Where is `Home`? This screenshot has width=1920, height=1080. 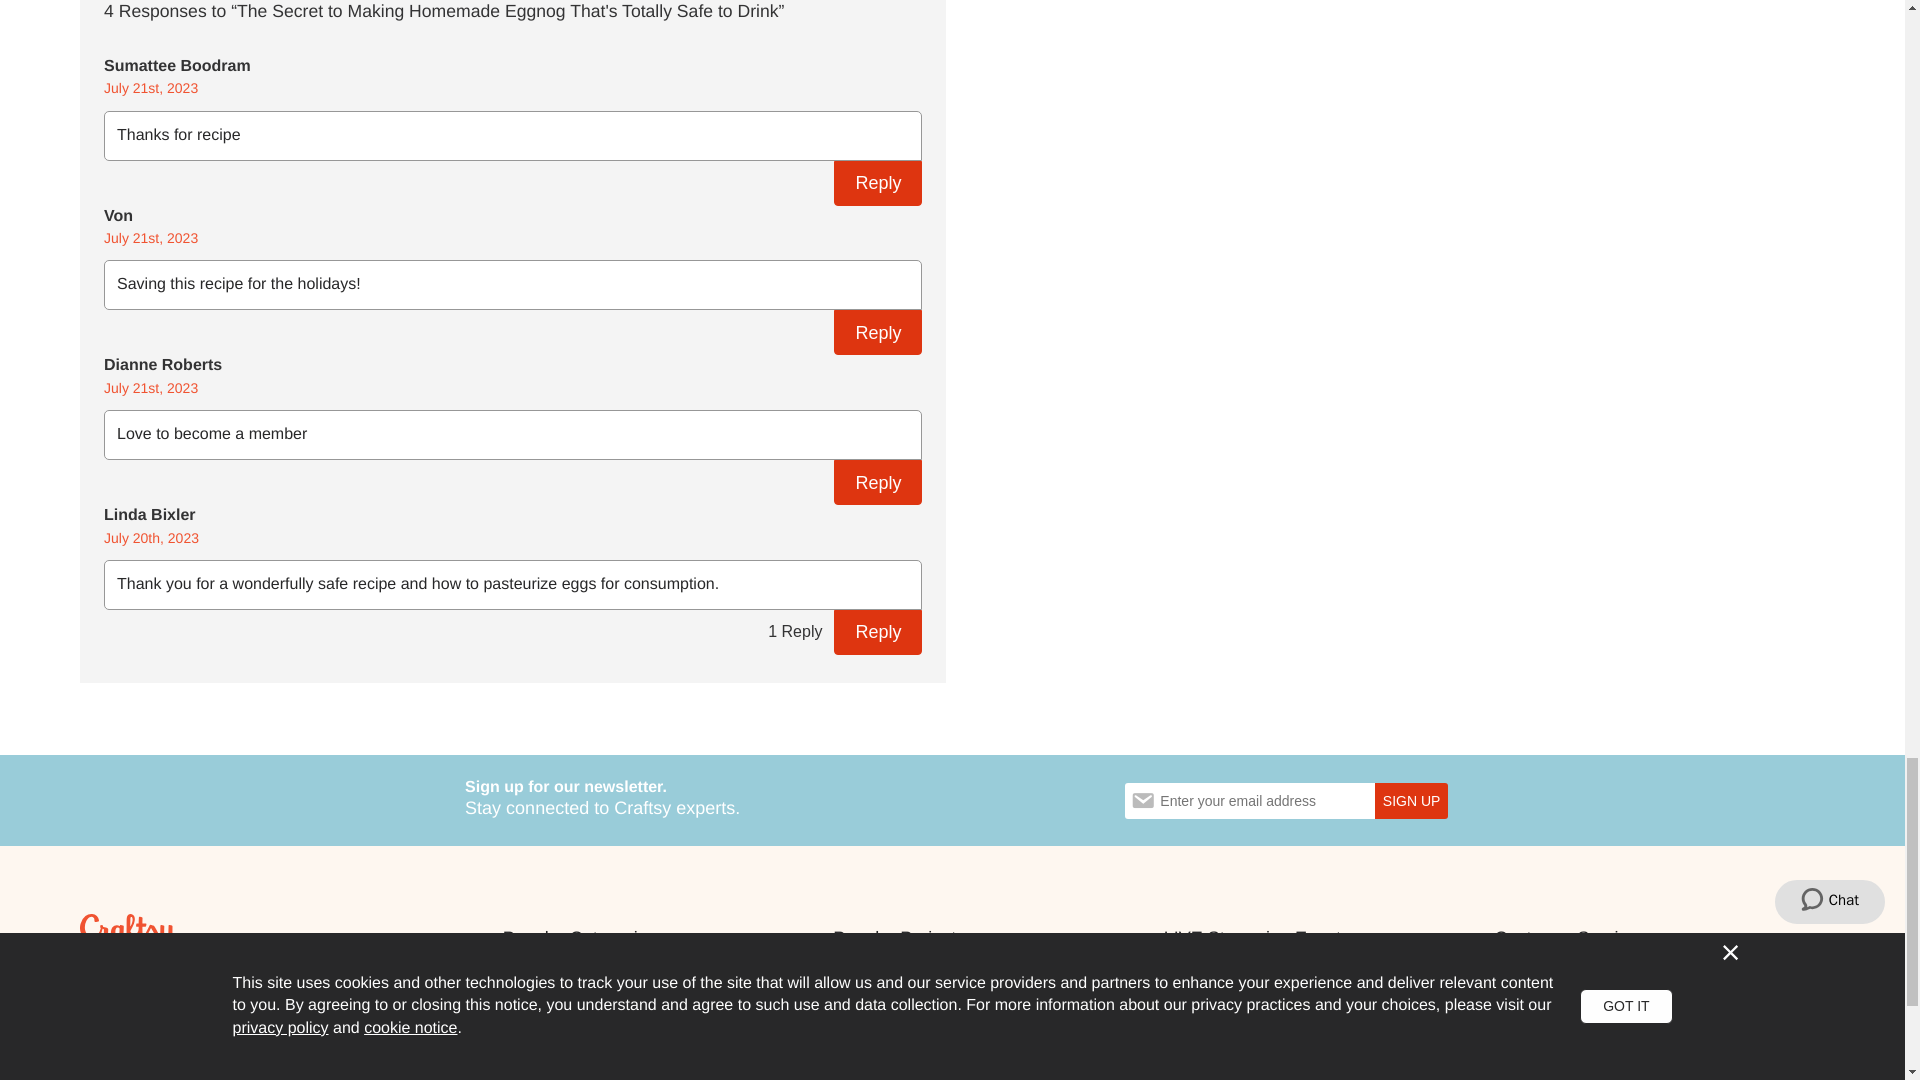 Home is located at coordinates (128, 932).